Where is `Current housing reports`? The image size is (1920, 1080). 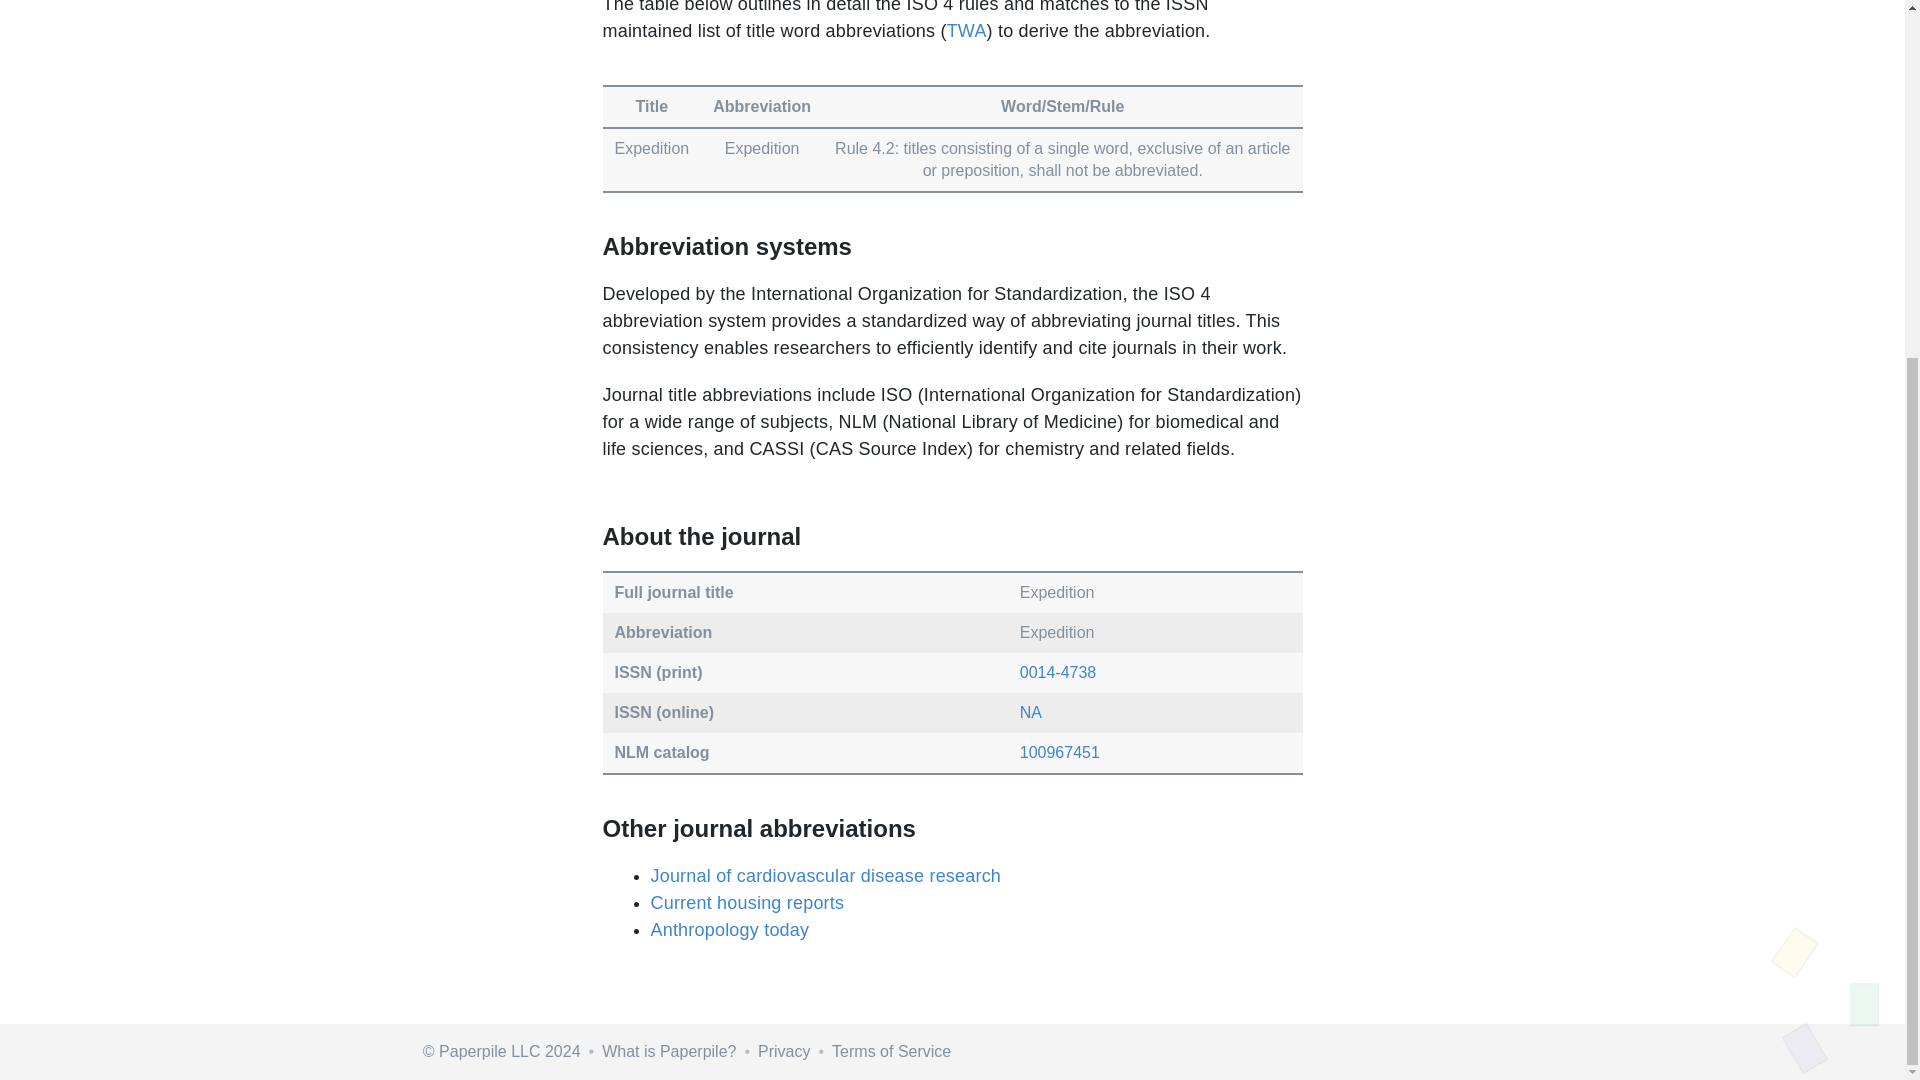 Current housing reports is located at coordinates (746, 902).